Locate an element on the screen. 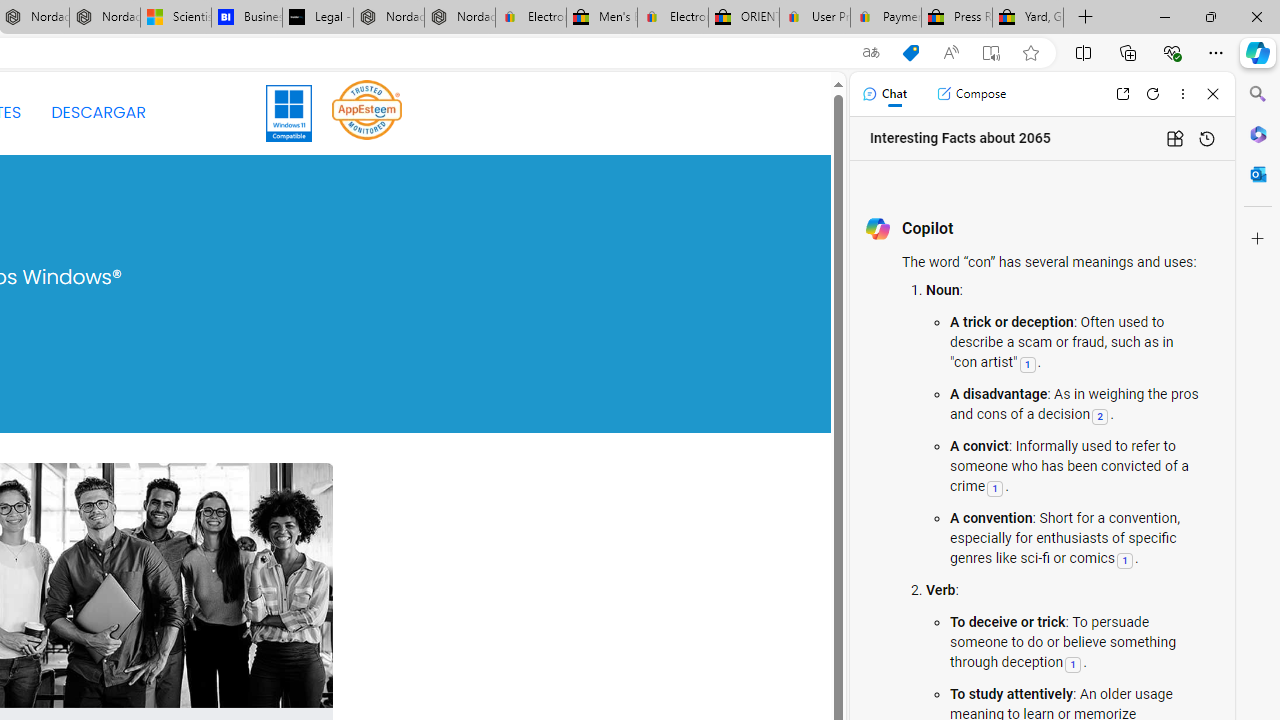 This screenshot has height=720, width=1280. Compose is located at coordinates (971, 94).